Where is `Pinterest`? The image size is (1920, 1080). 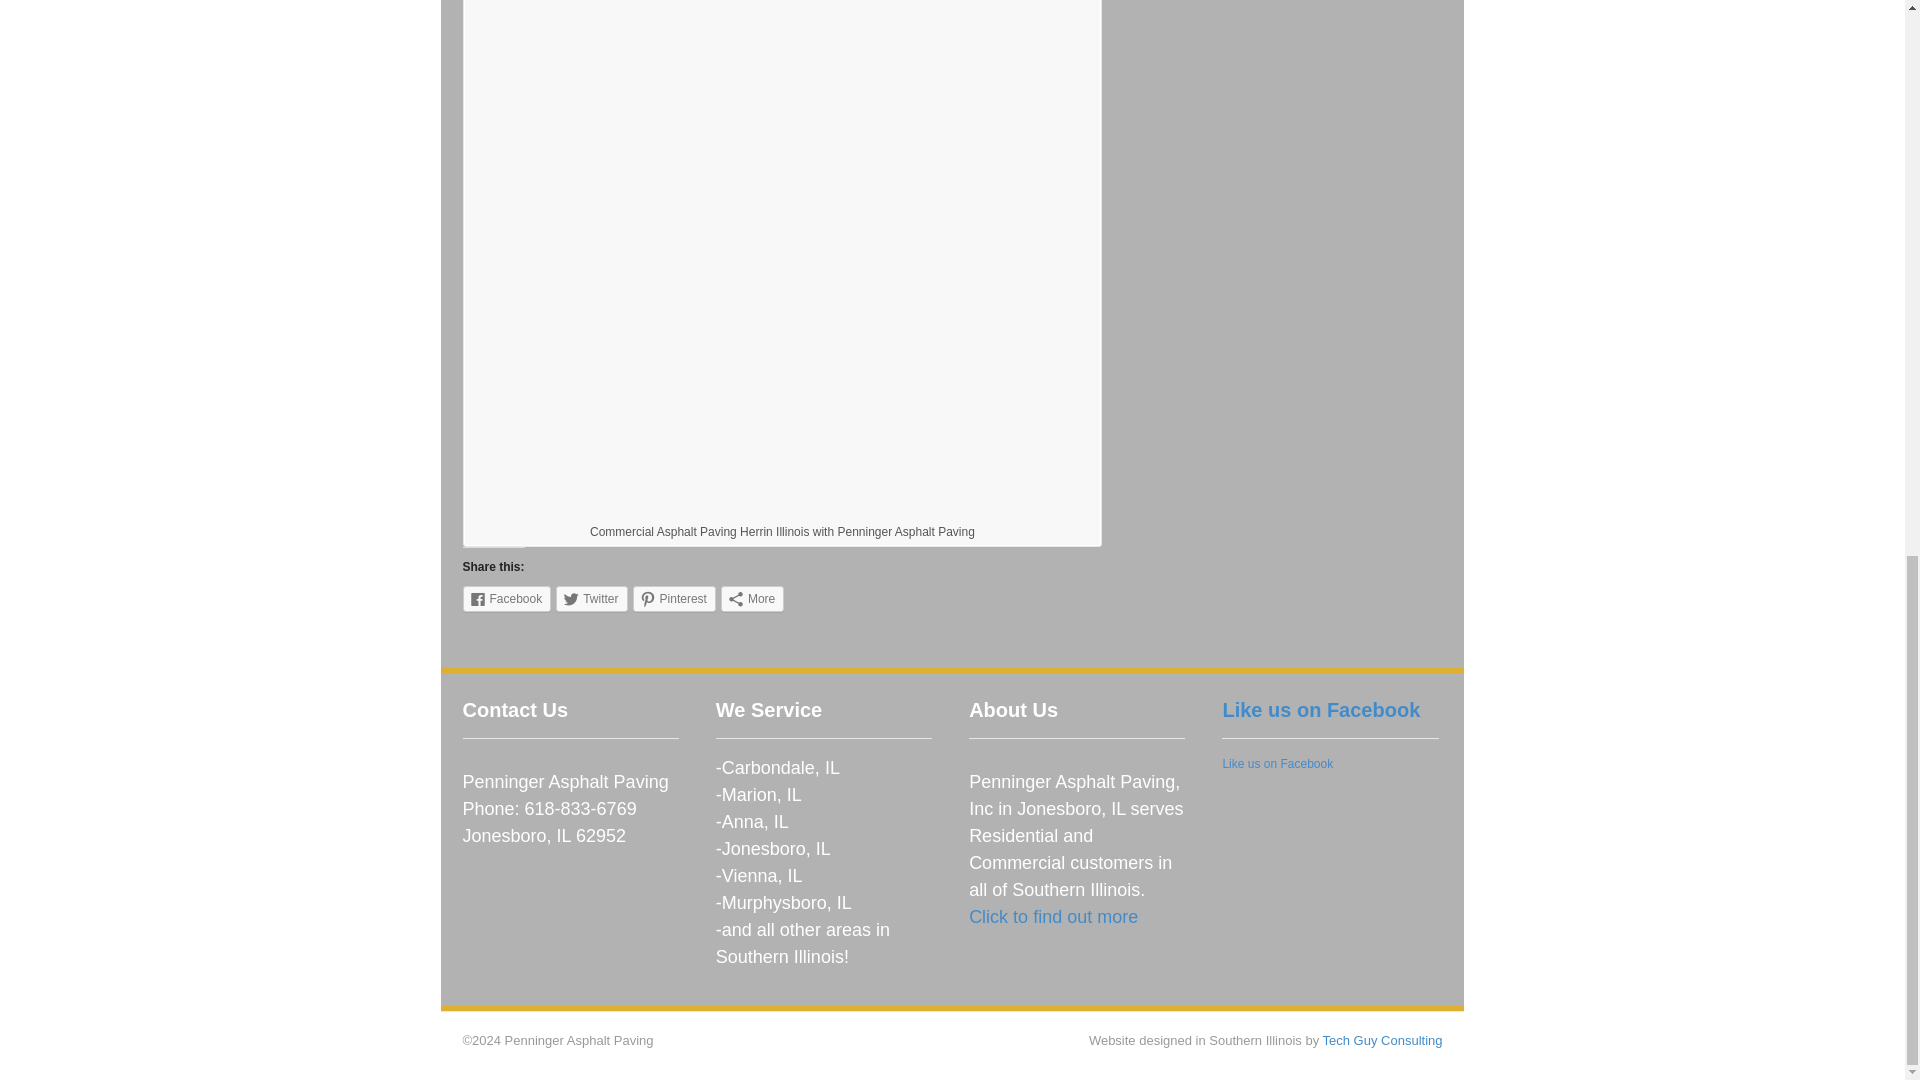
Pinterest is located at coordinates (674, 599).